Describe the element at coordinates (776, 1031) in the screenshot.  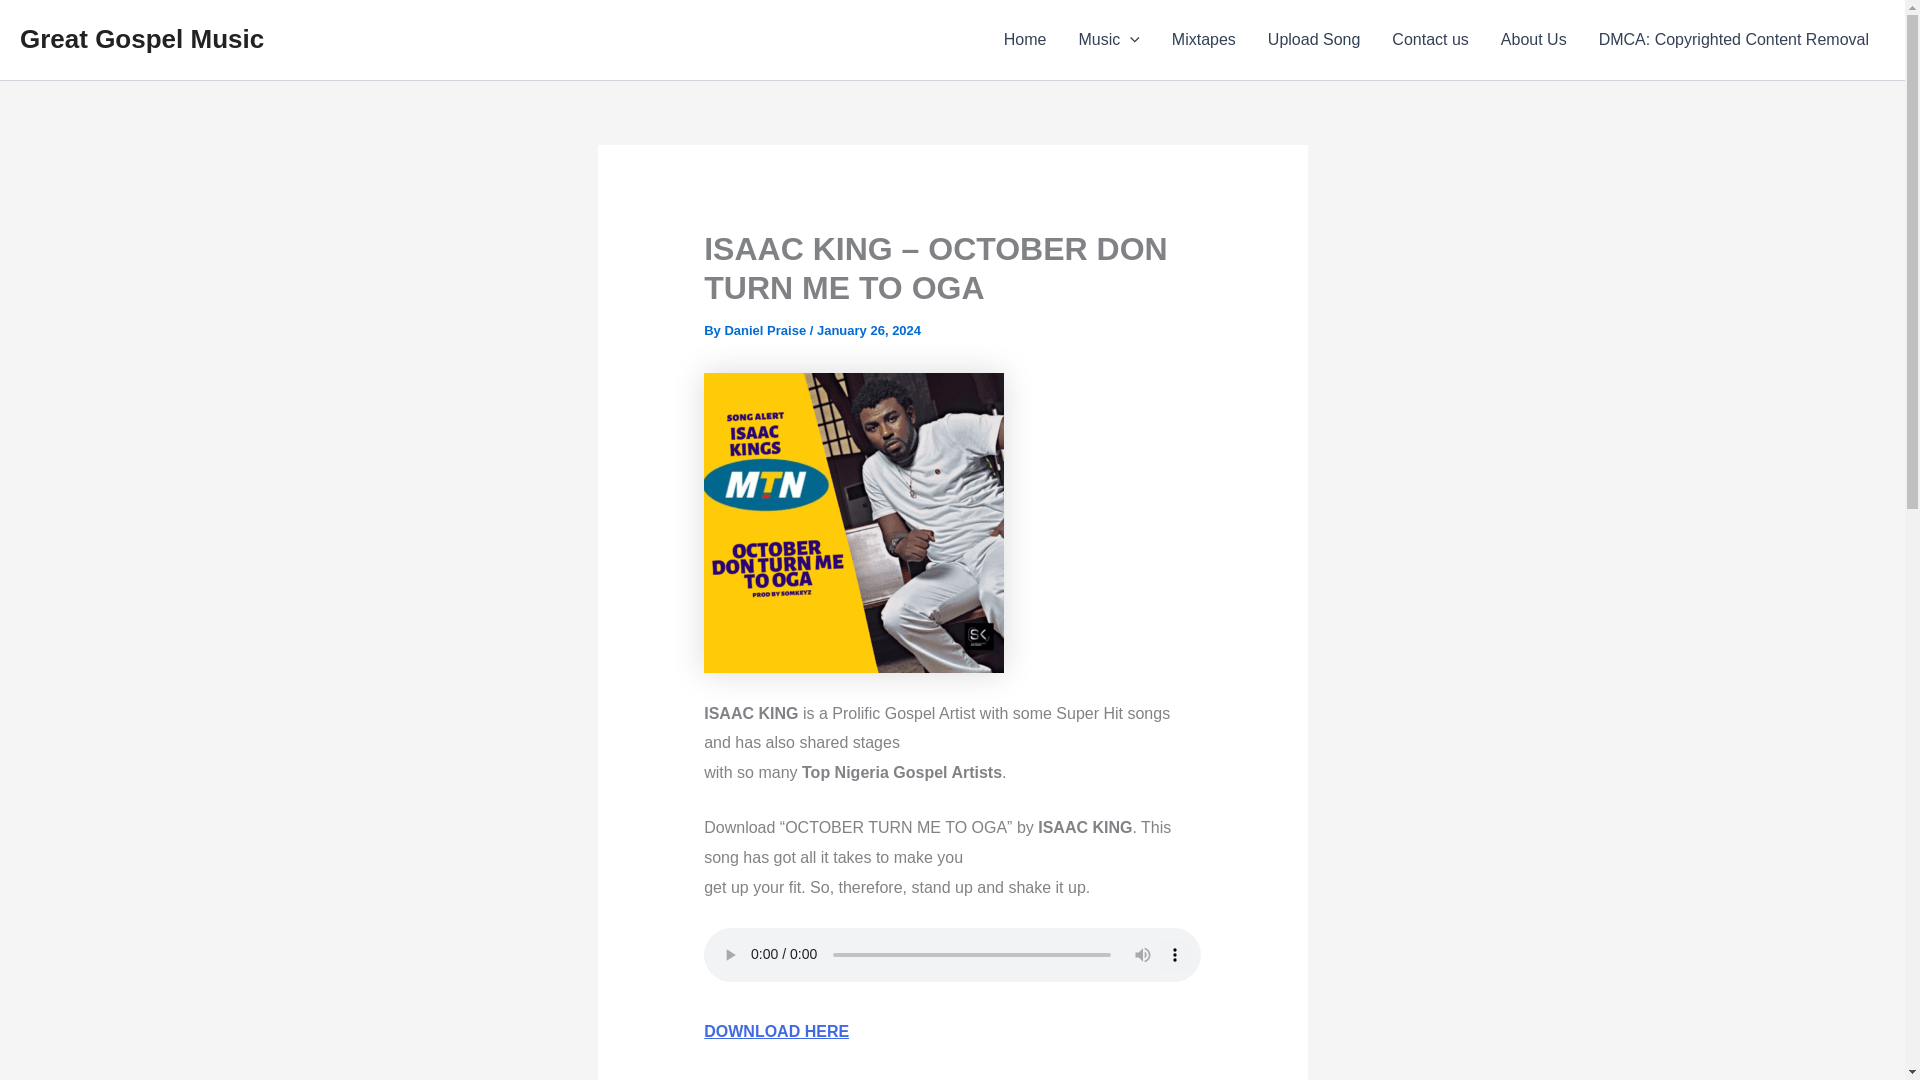
I see `DOWNLOAD HERE` at that location.